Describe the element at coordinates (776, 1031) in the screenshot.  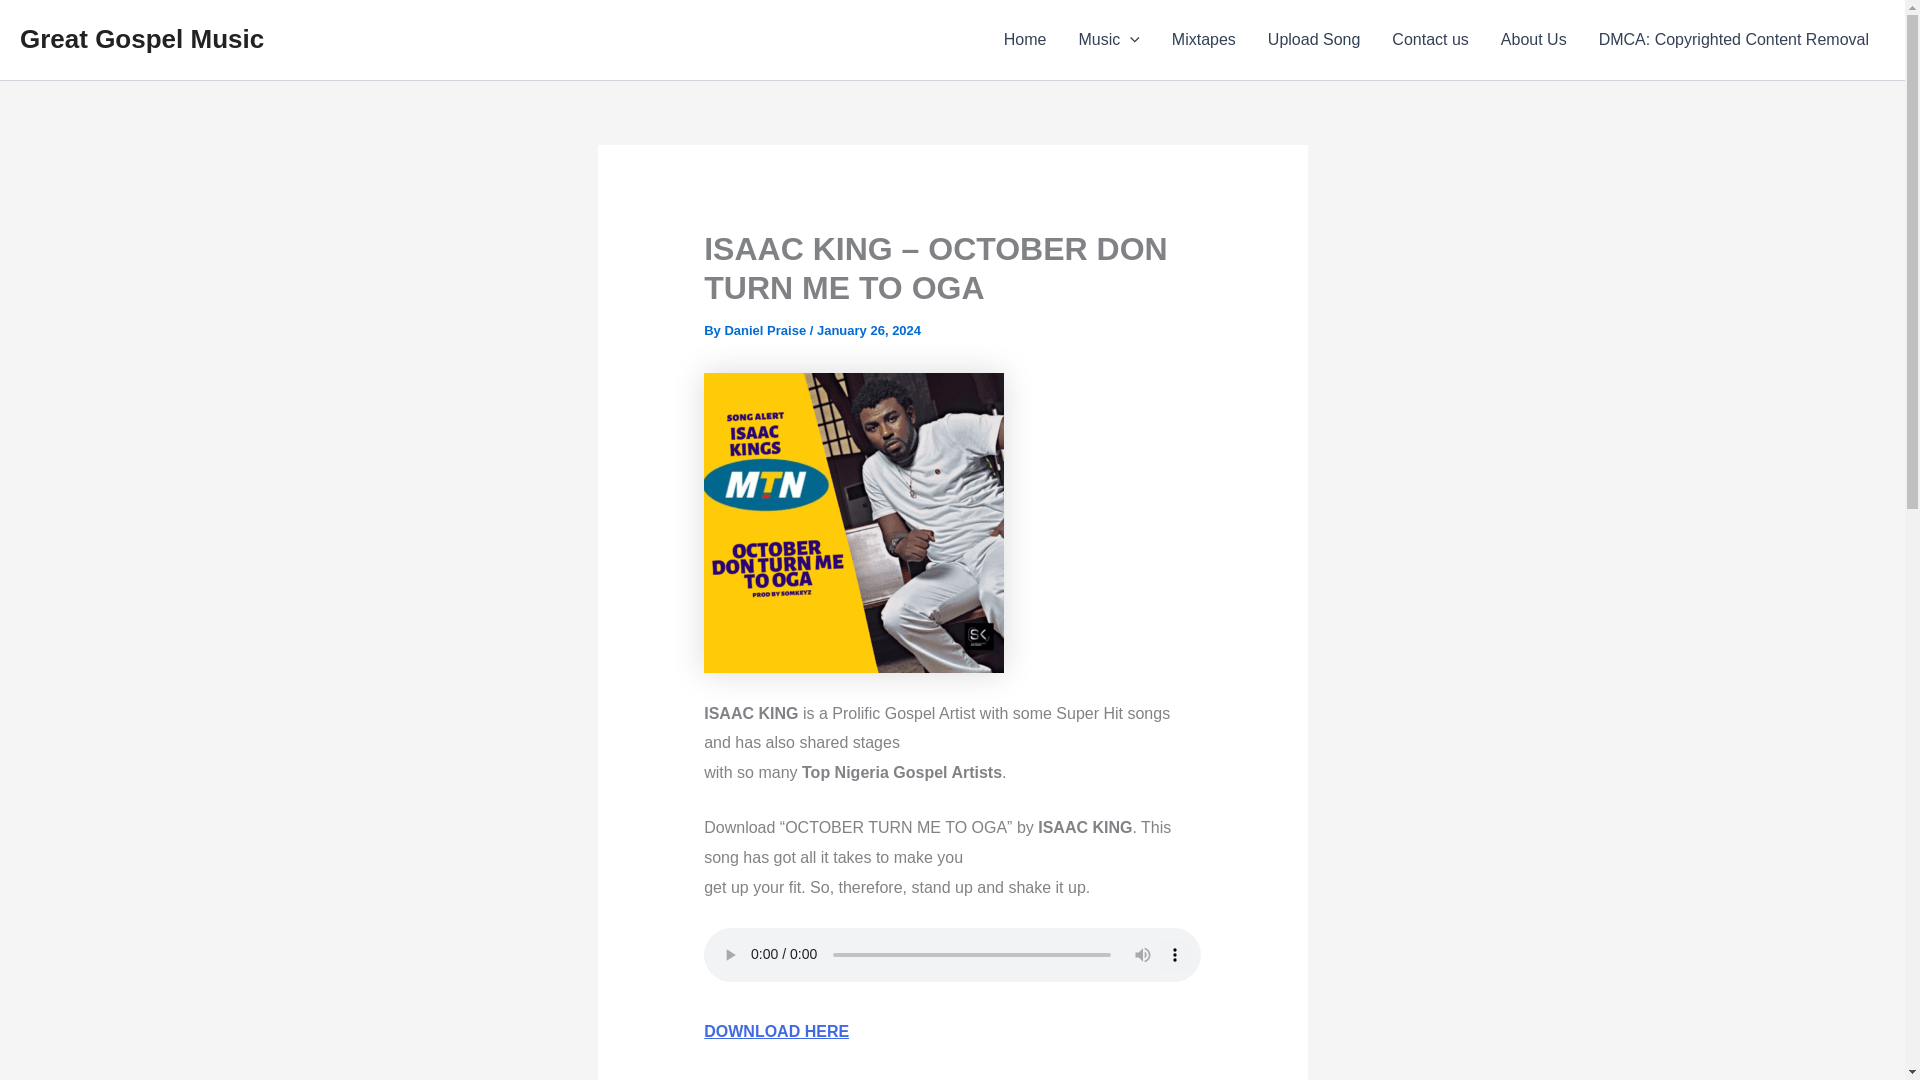
I see `DOWNLOAD HERE` at that location.